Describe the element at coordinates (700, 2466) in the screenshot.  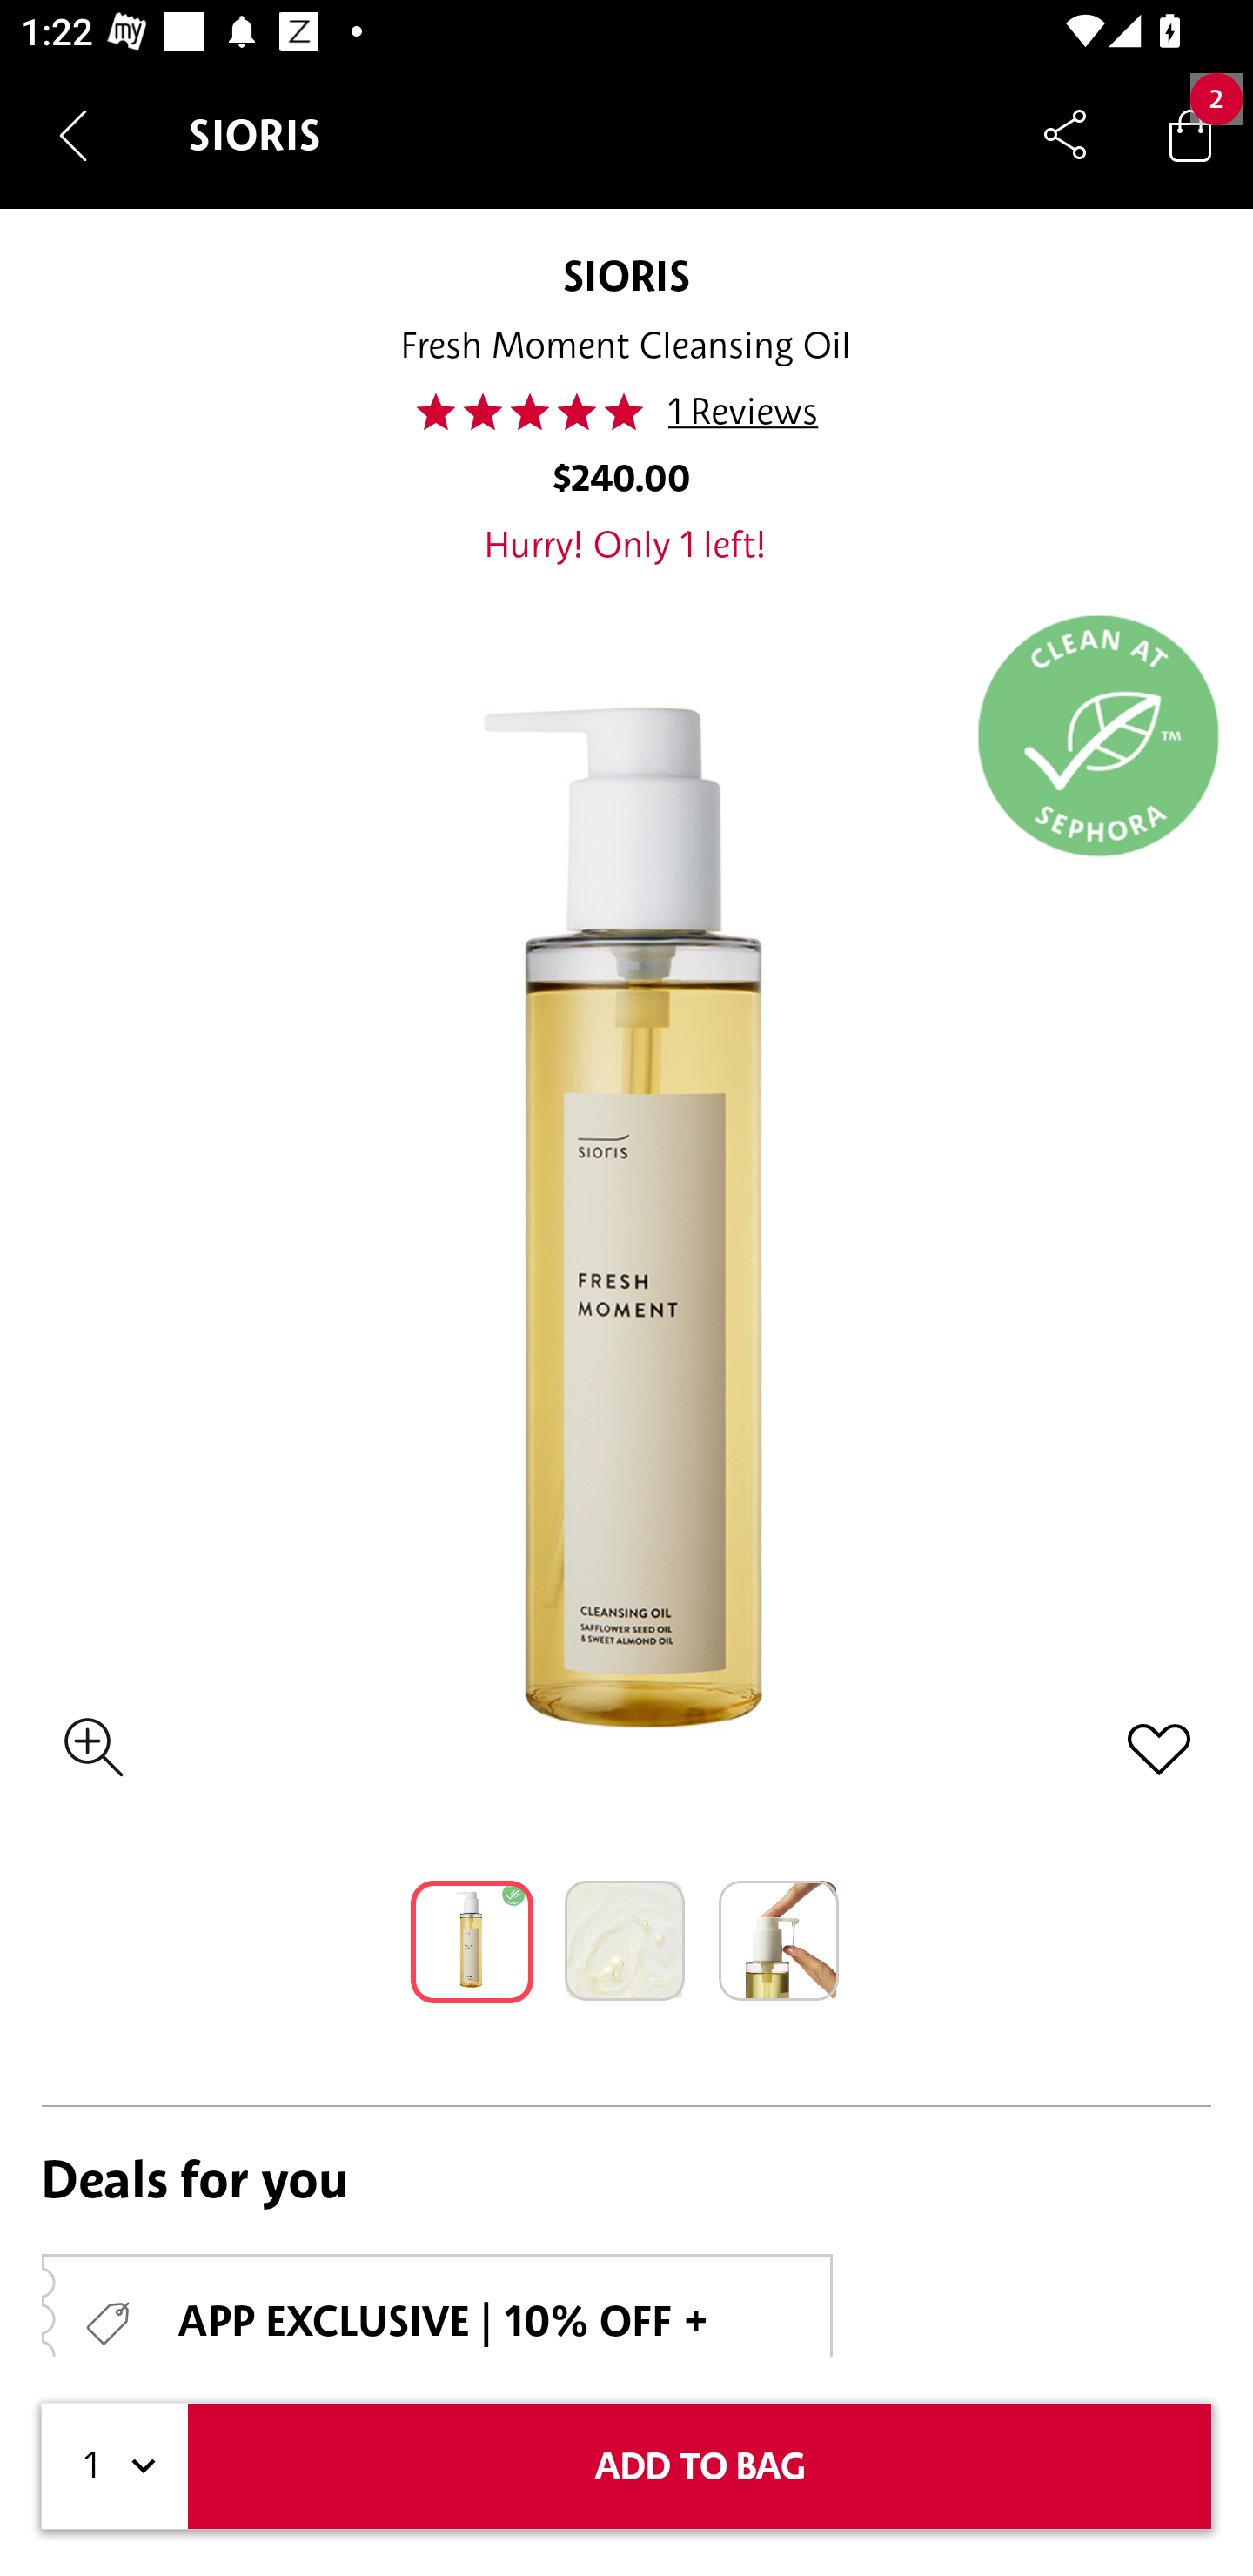
I see `ADD TO BAG` at that location.